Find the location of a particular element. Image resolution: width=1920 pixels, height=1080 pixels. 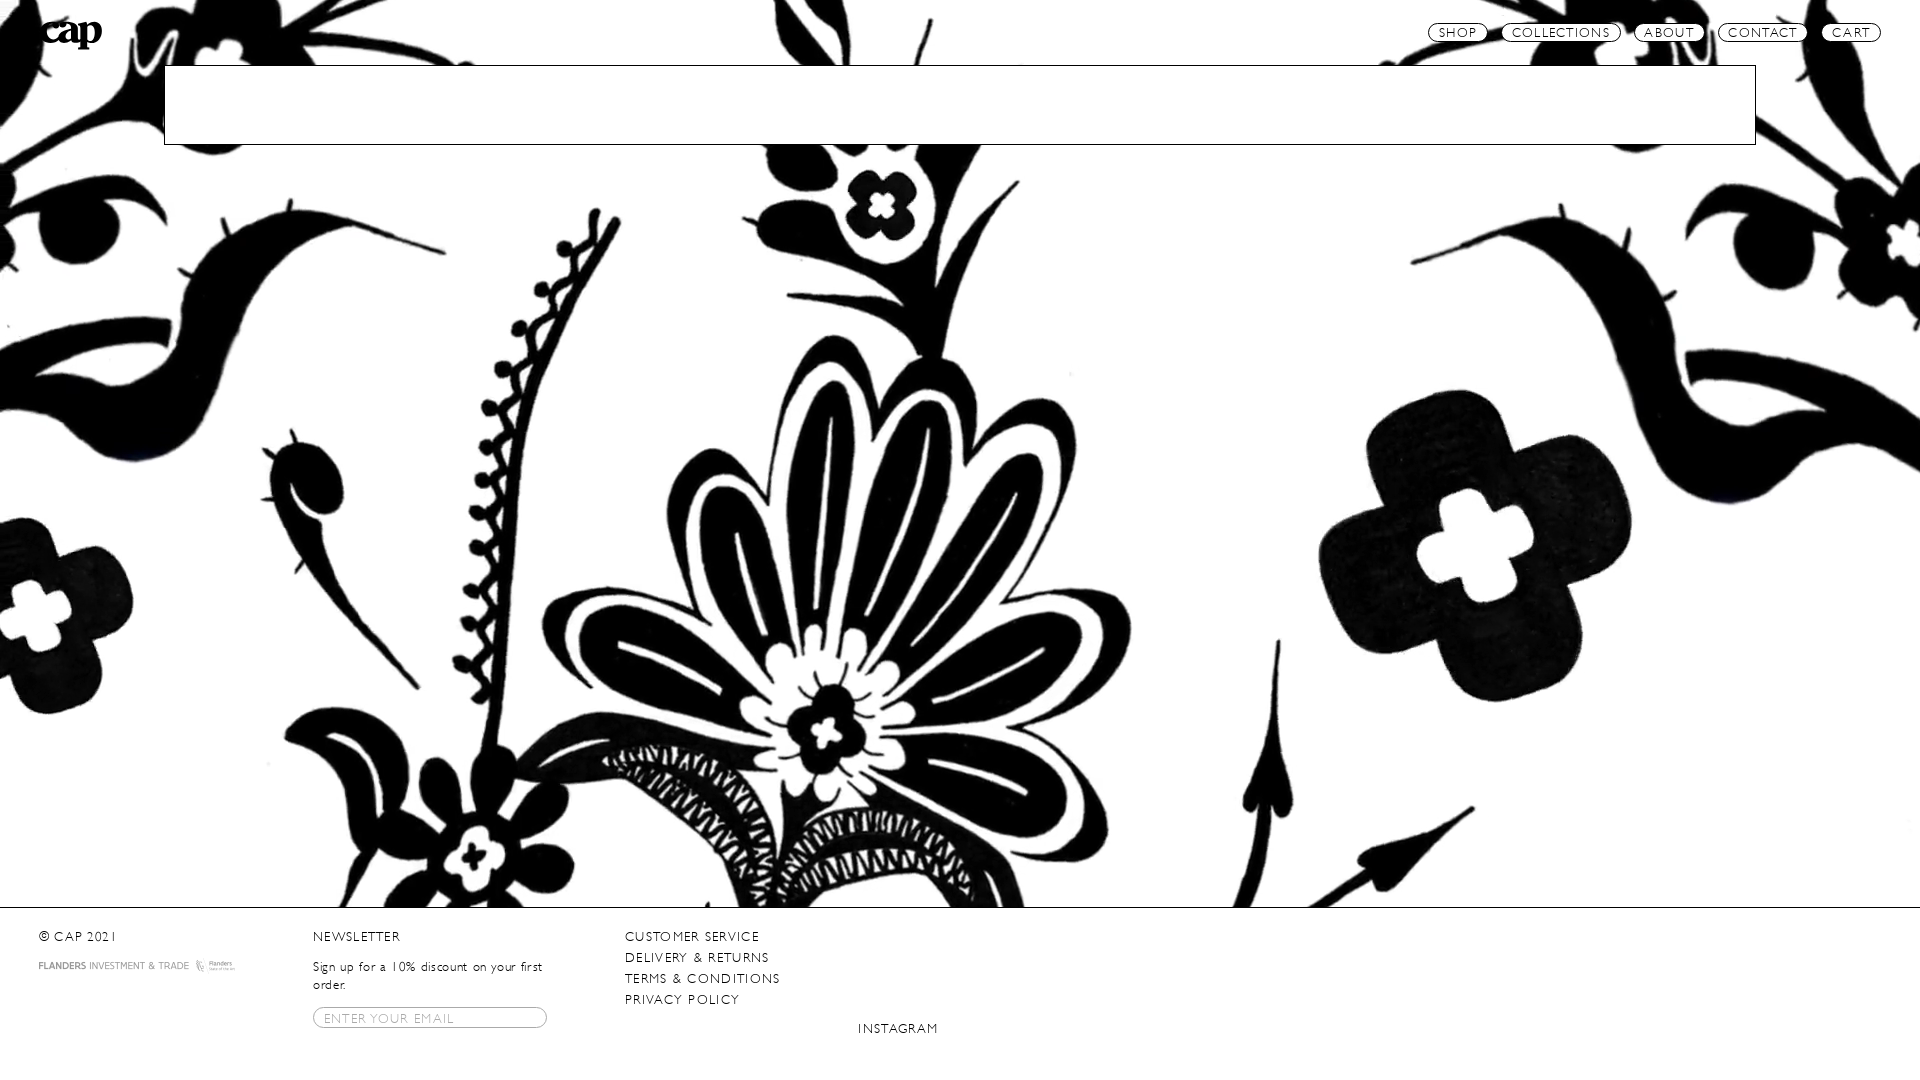

ABOUT is located at coordinates (1670, 33).